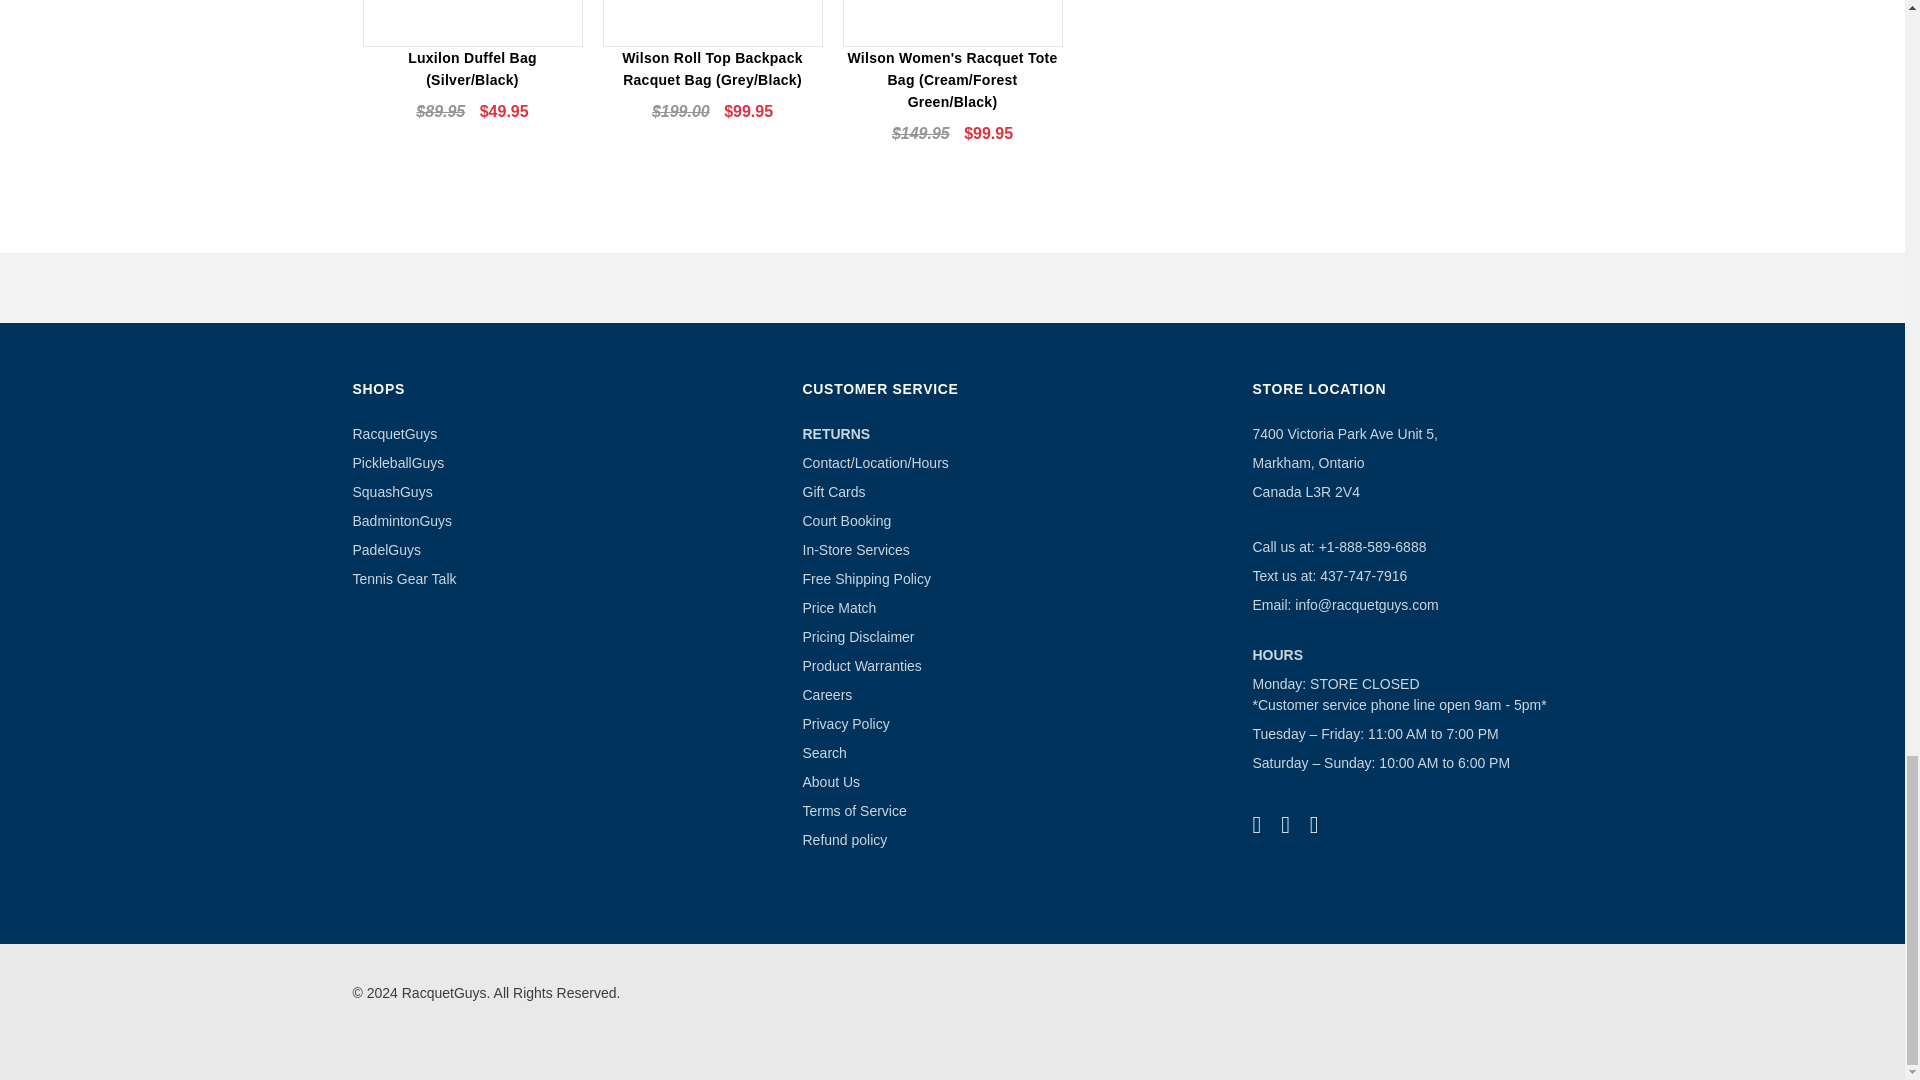 This screenshot has height=1080, width=1920. Describe the element at coordinates (392, 492) in the screenshot. I see `SquashGuys` at that location.